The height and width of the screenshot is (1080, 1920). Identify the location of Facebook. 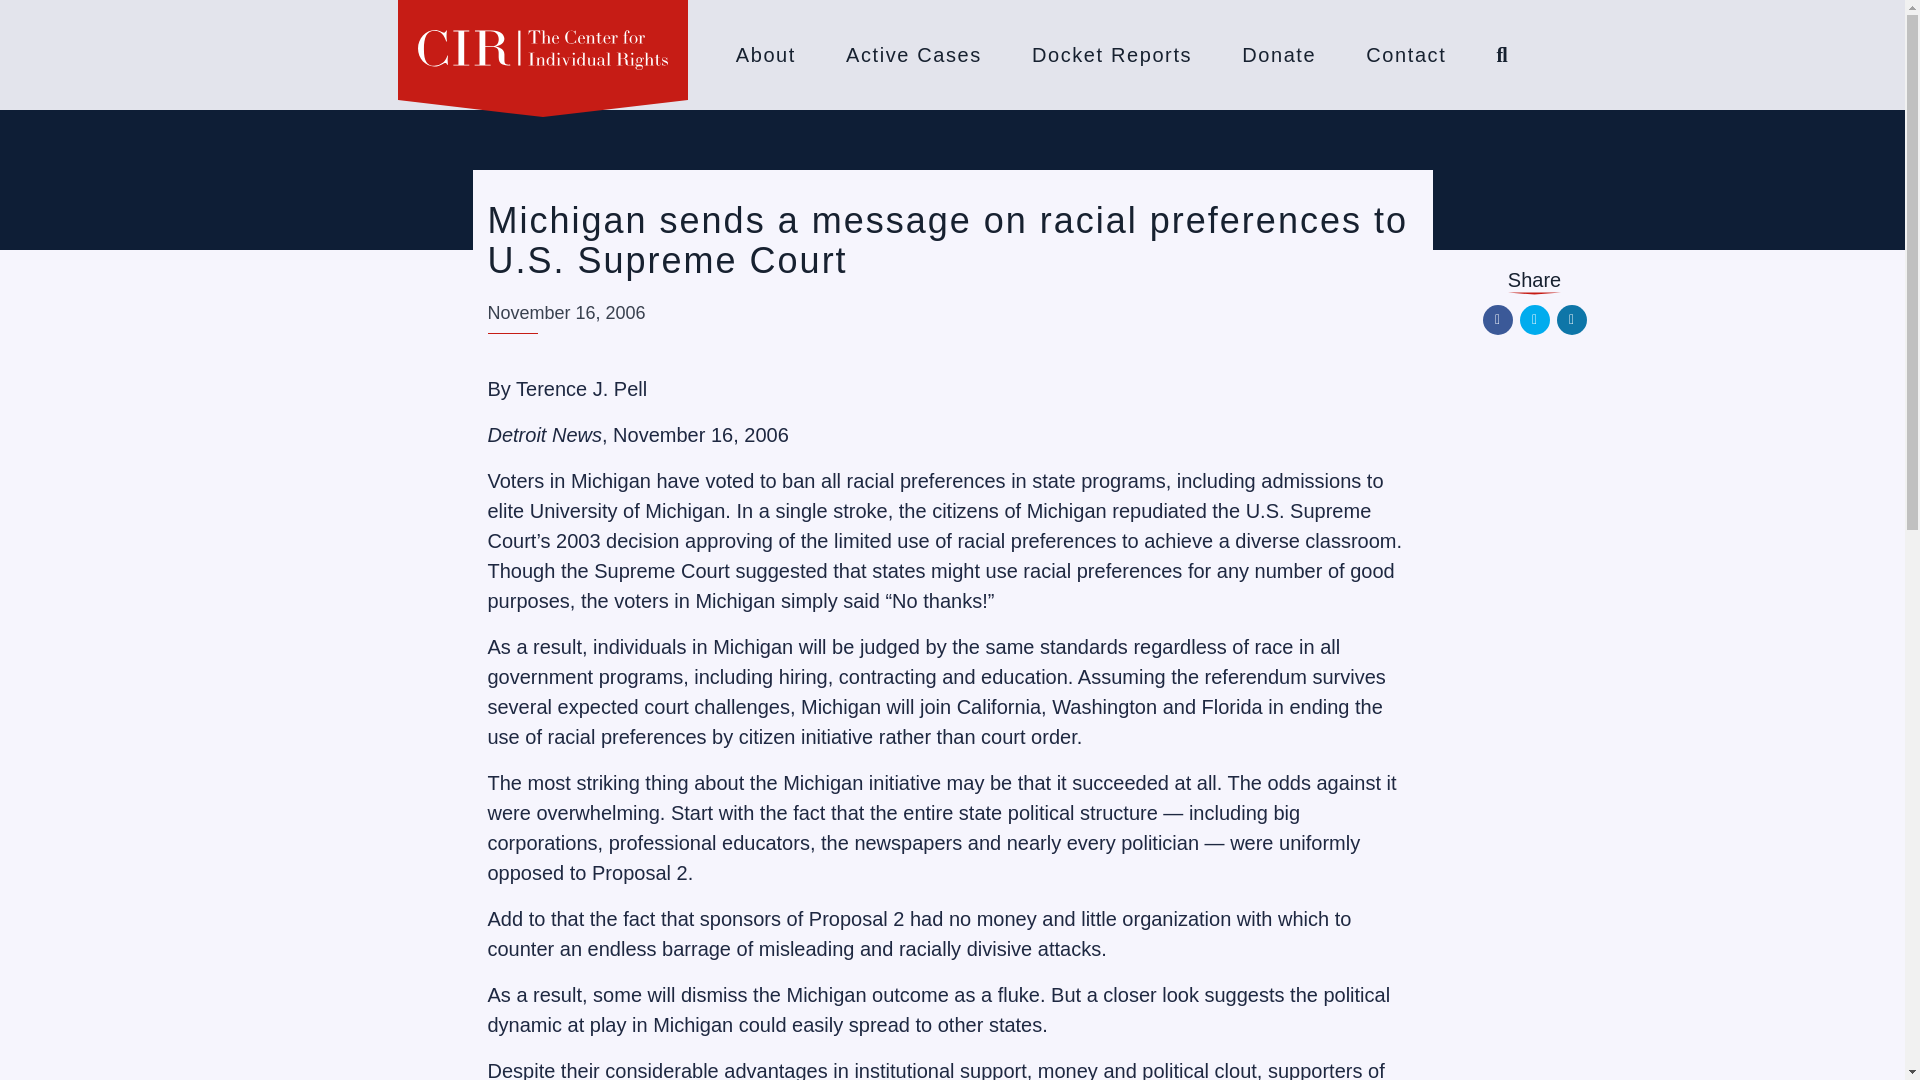
(1497, 319).